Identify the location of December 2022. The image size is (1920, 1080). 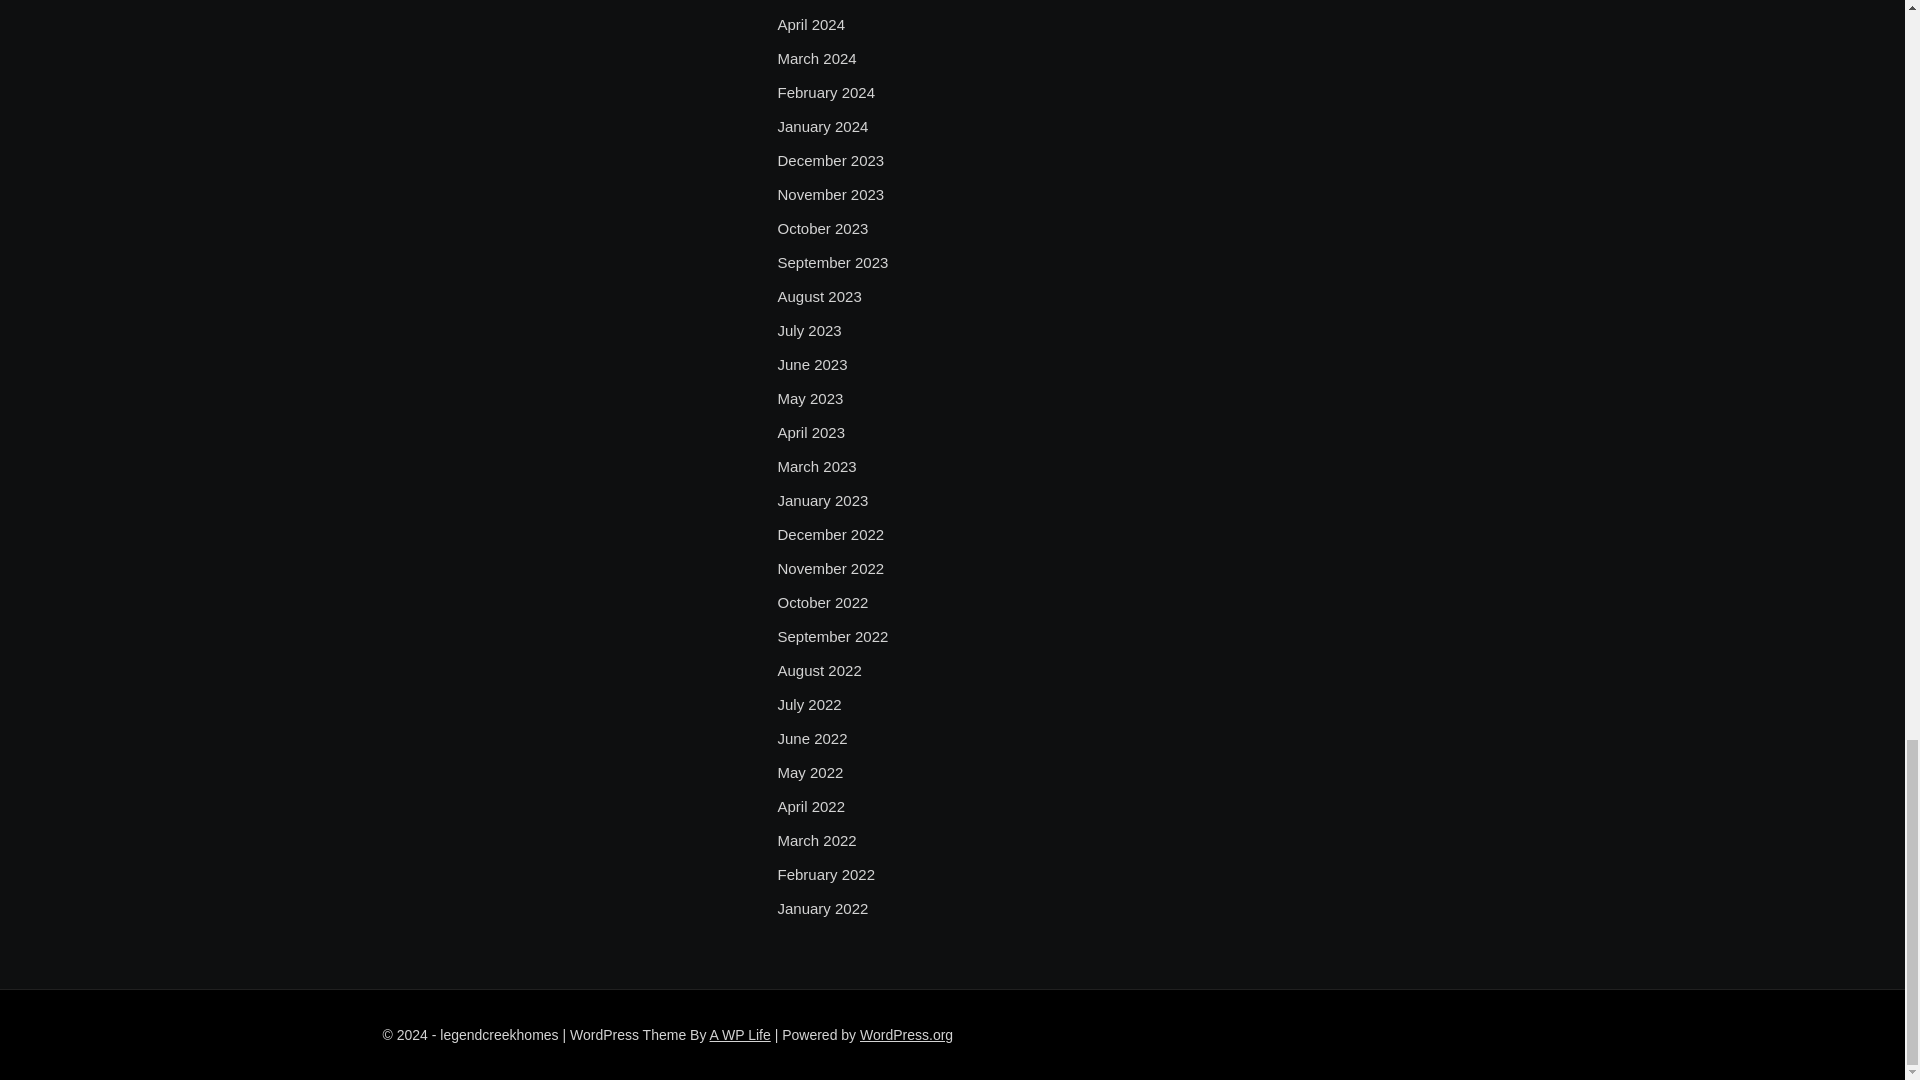
(830, 534).